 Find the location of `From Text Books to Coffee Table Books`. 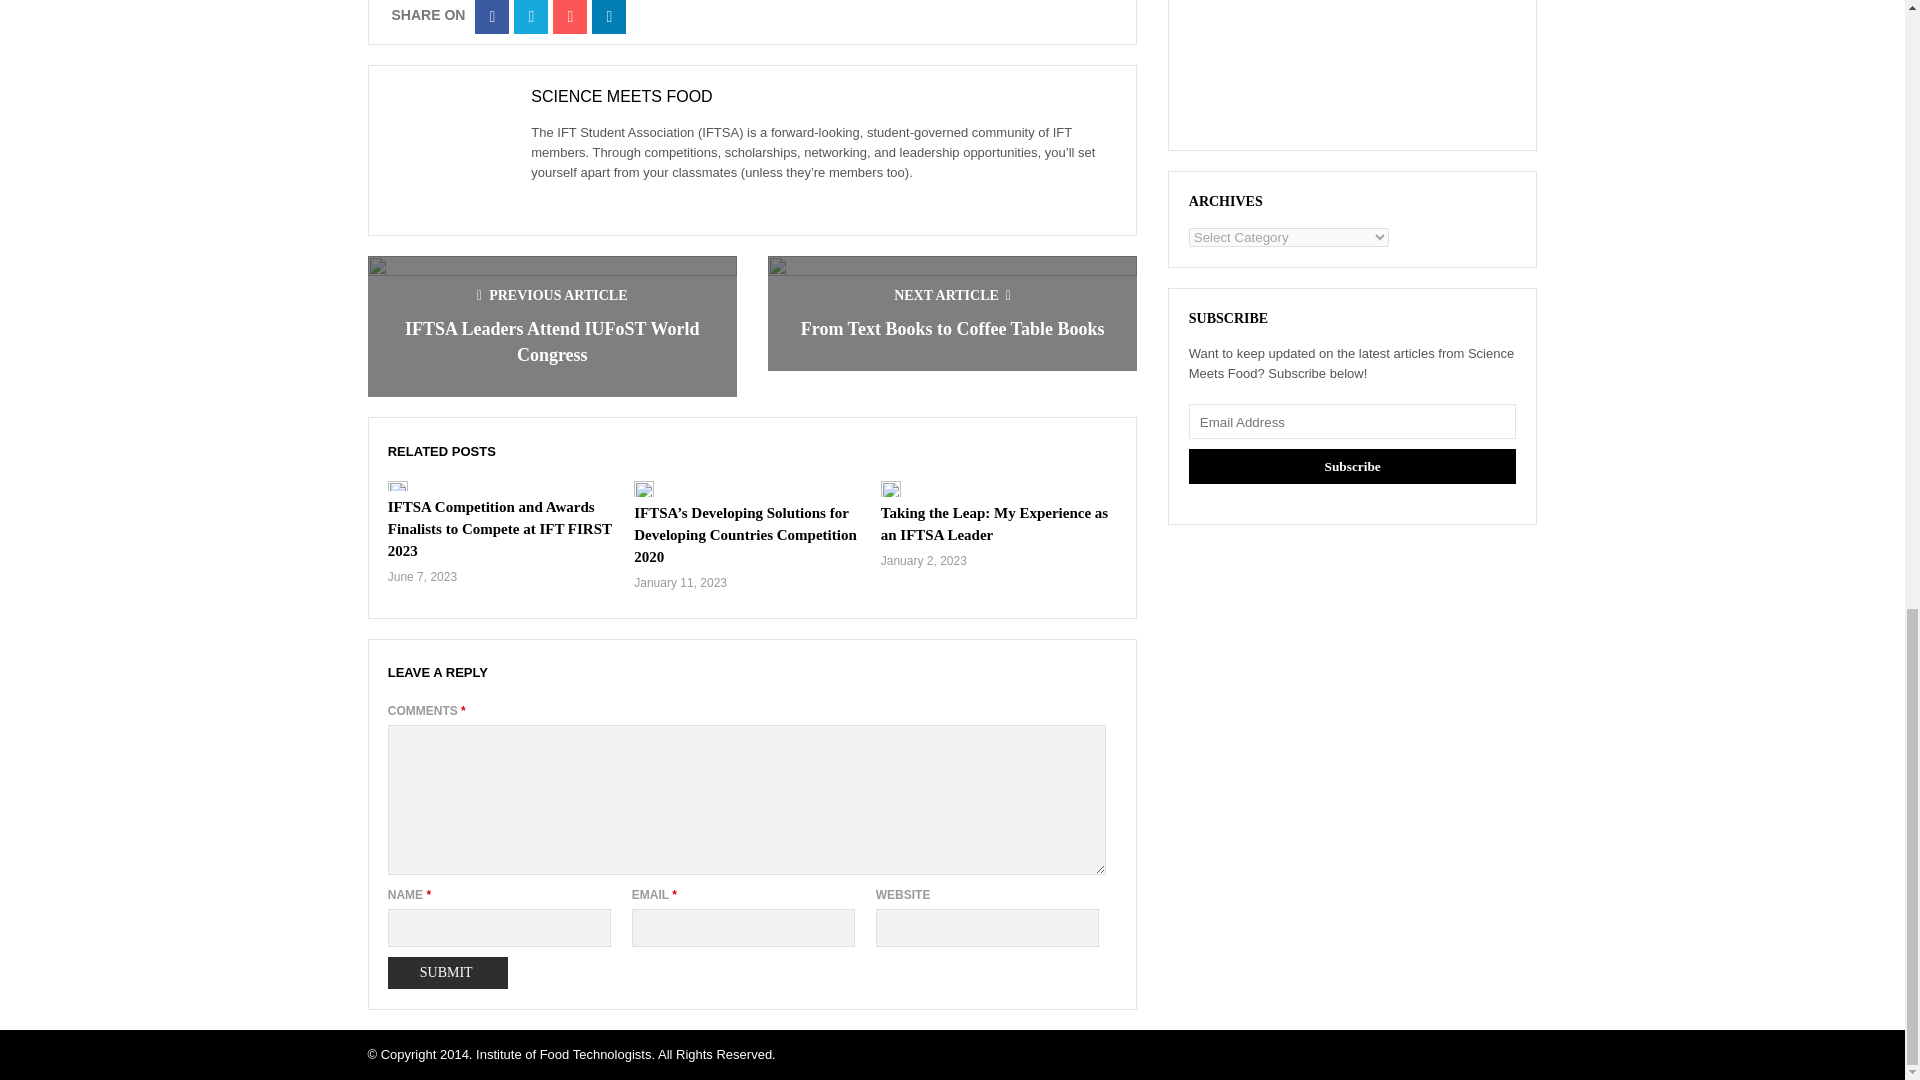

From Text Books to Coffee Table Books is located at coordinates (952, 328).